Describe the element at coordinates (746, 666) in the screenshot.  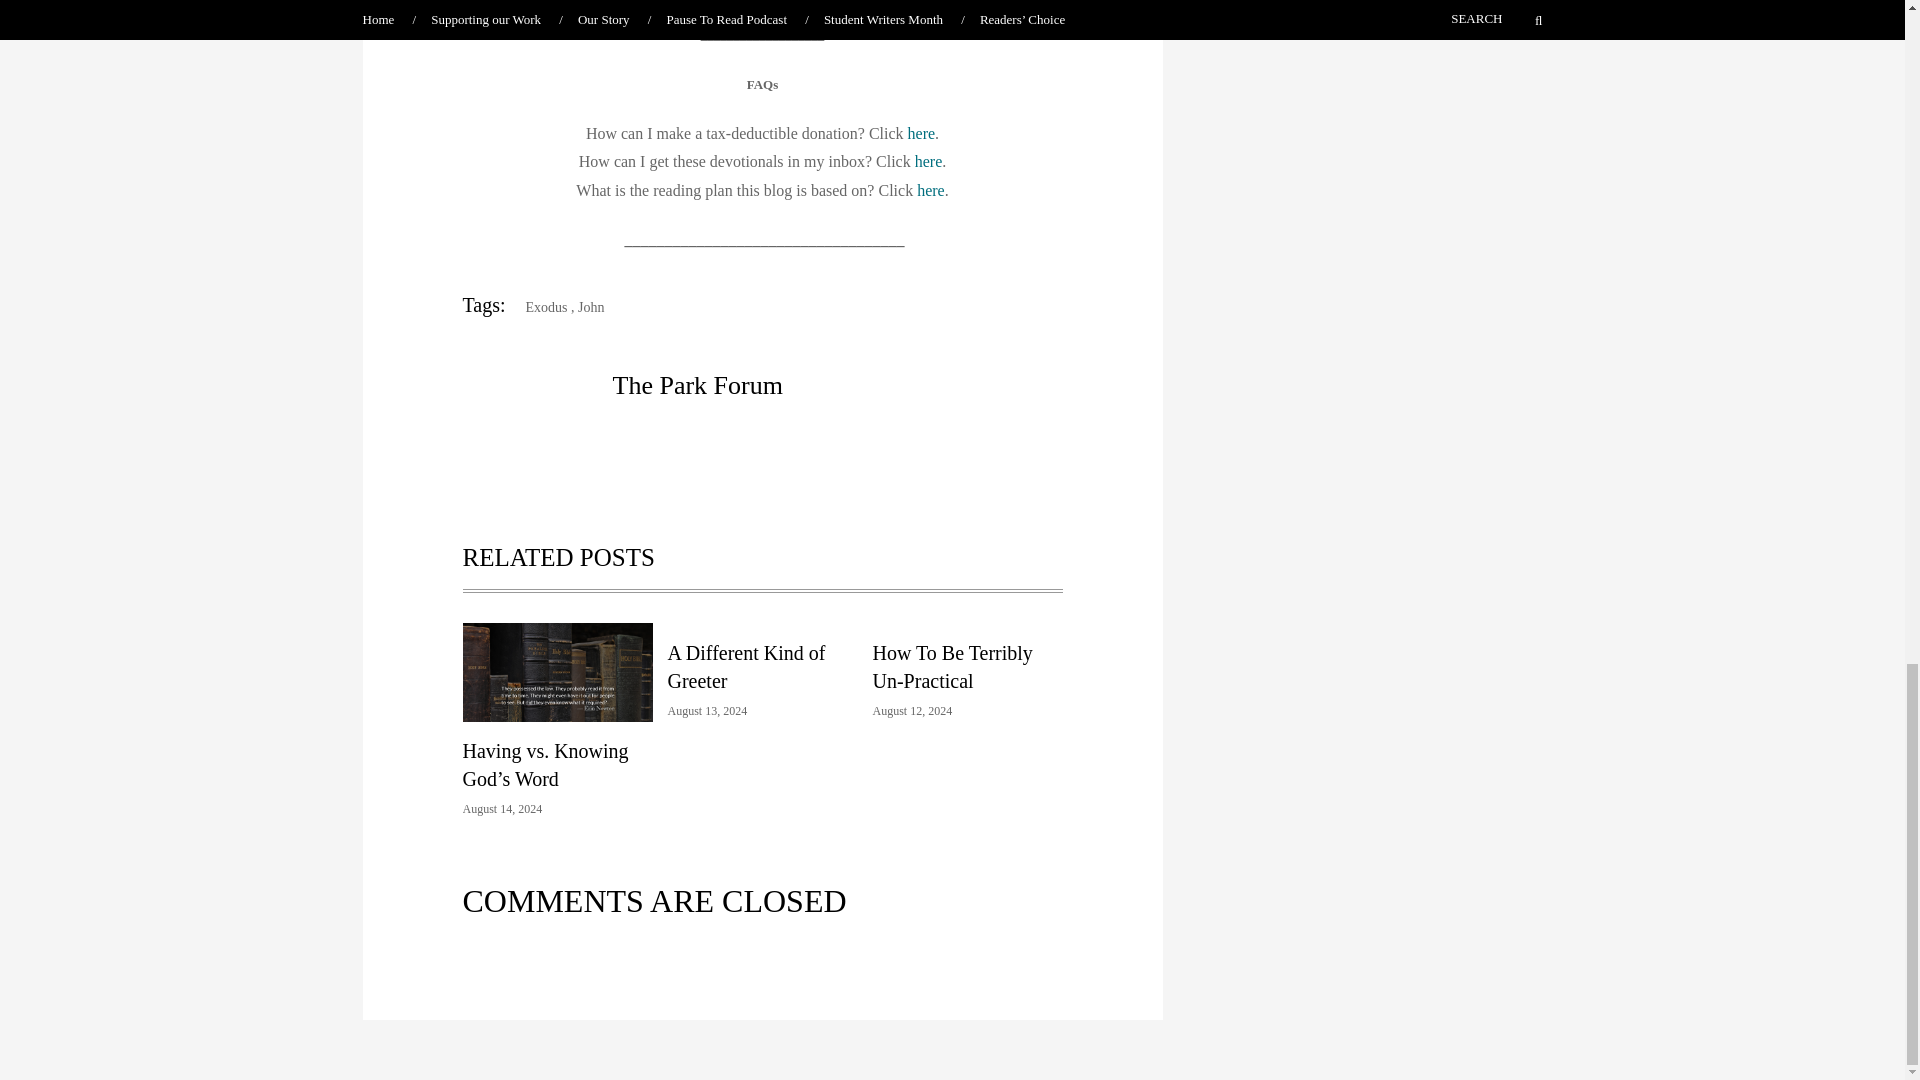
I see `A Different Kind of Greeter` at that location.